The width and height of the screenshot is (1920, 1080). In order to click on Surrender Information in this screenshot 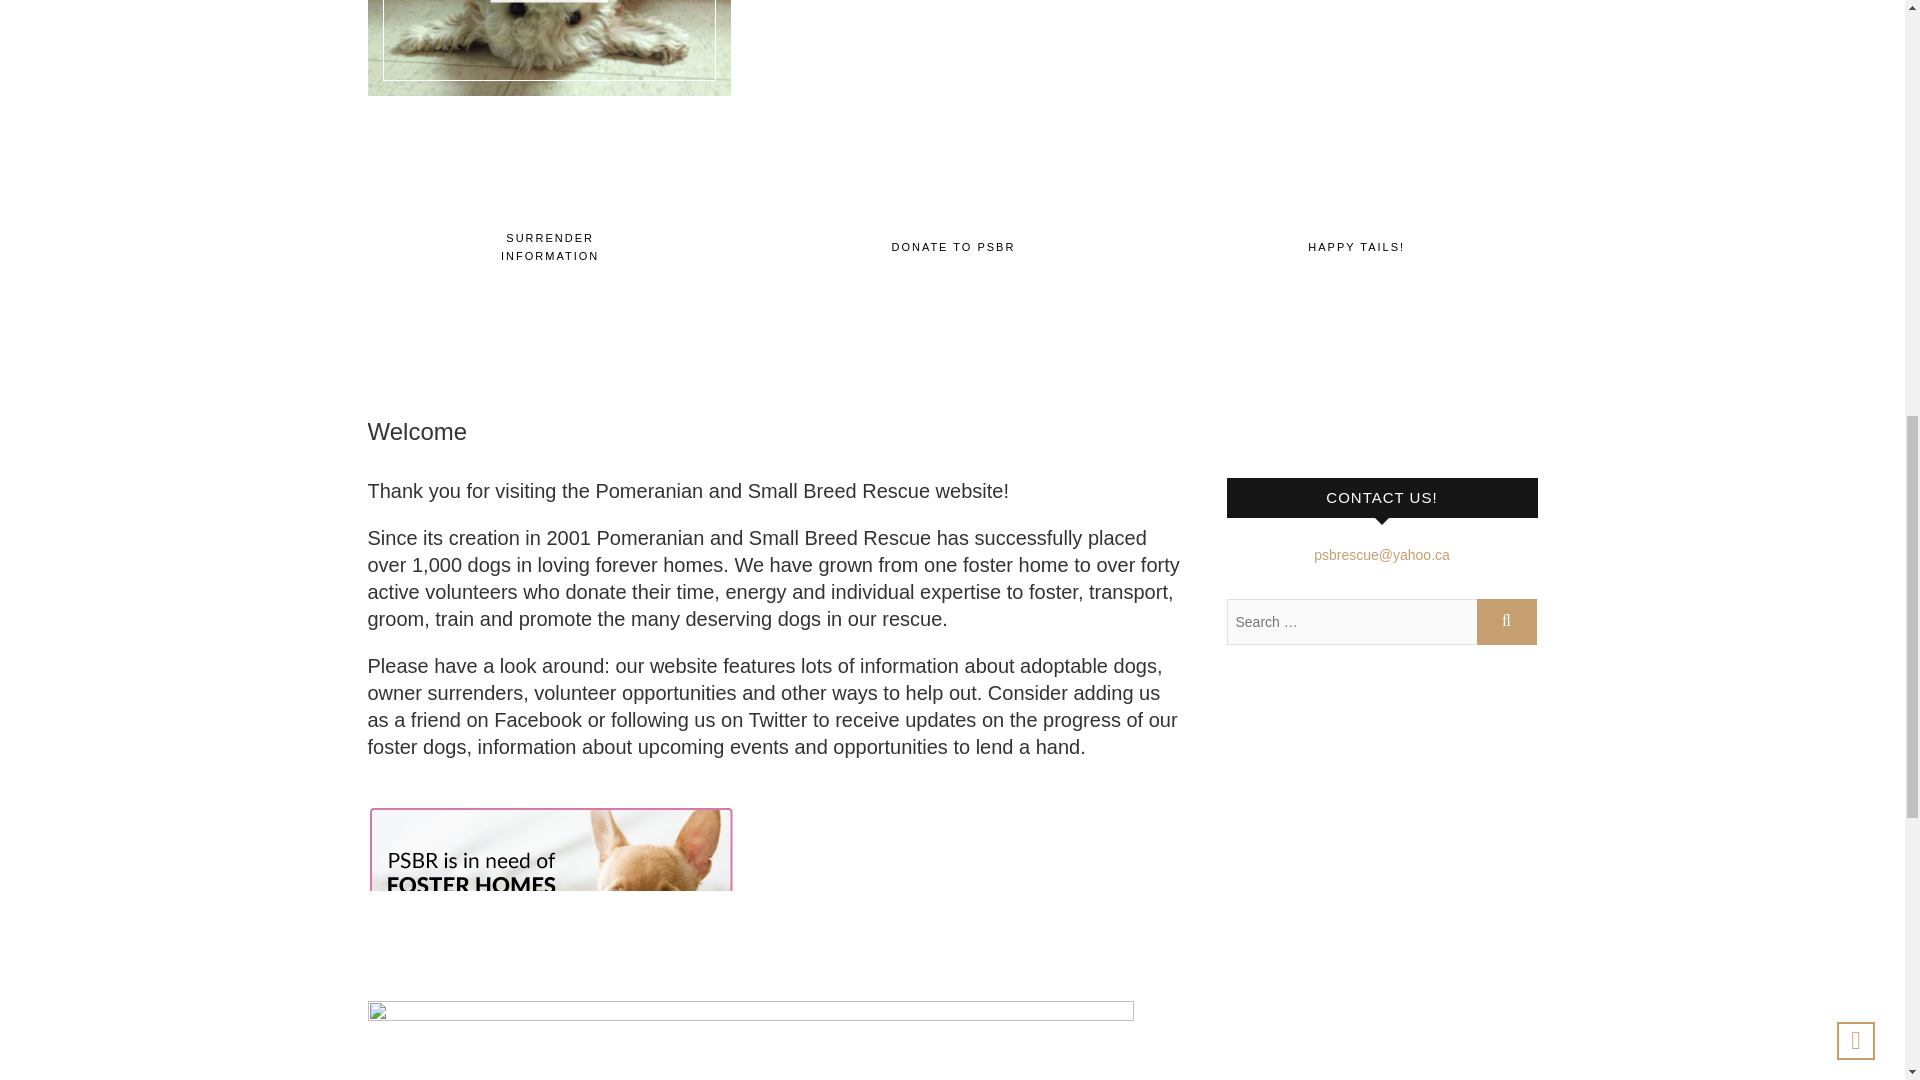, I will do `click(550, 246)`.